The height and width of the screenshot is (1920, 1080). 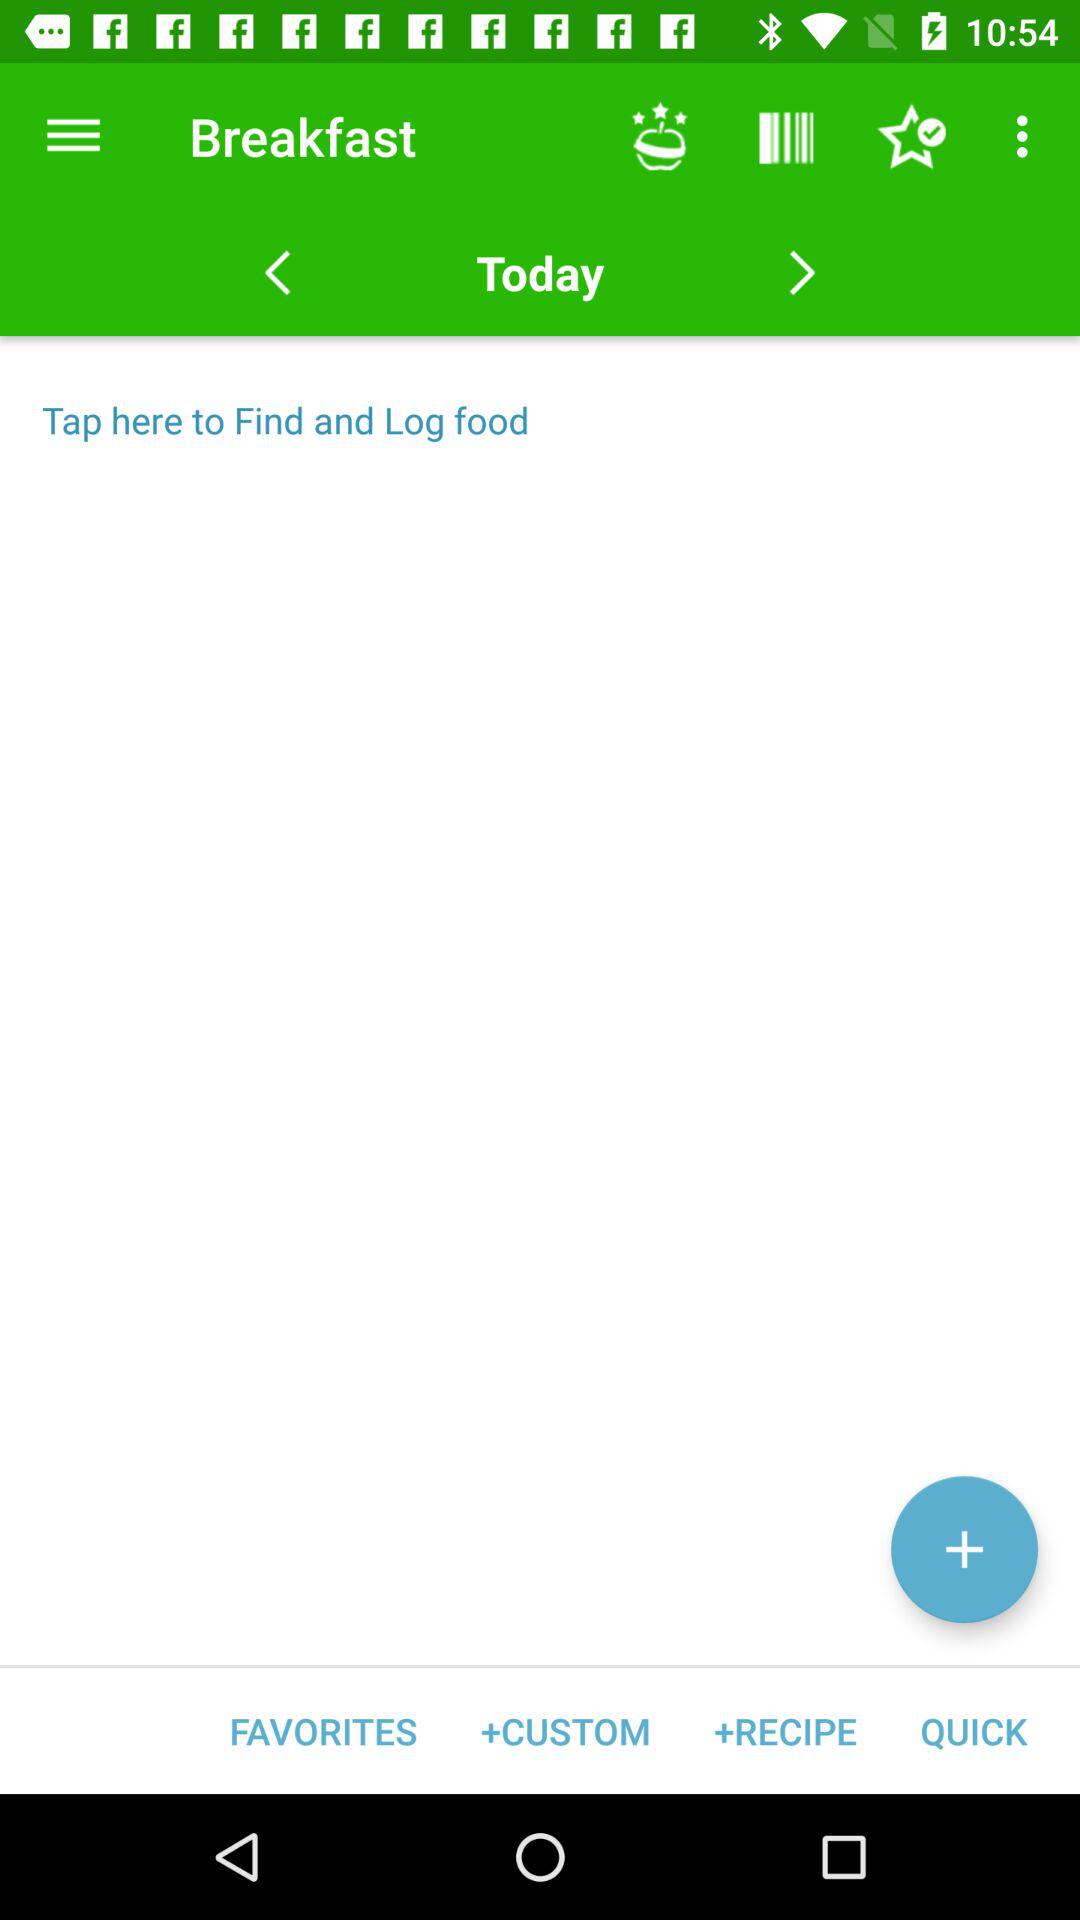 What do you see at coordinates (659, 136) in the screenshot?
I see `choose the item next to breakfast item` at bounding box center [659, 136].